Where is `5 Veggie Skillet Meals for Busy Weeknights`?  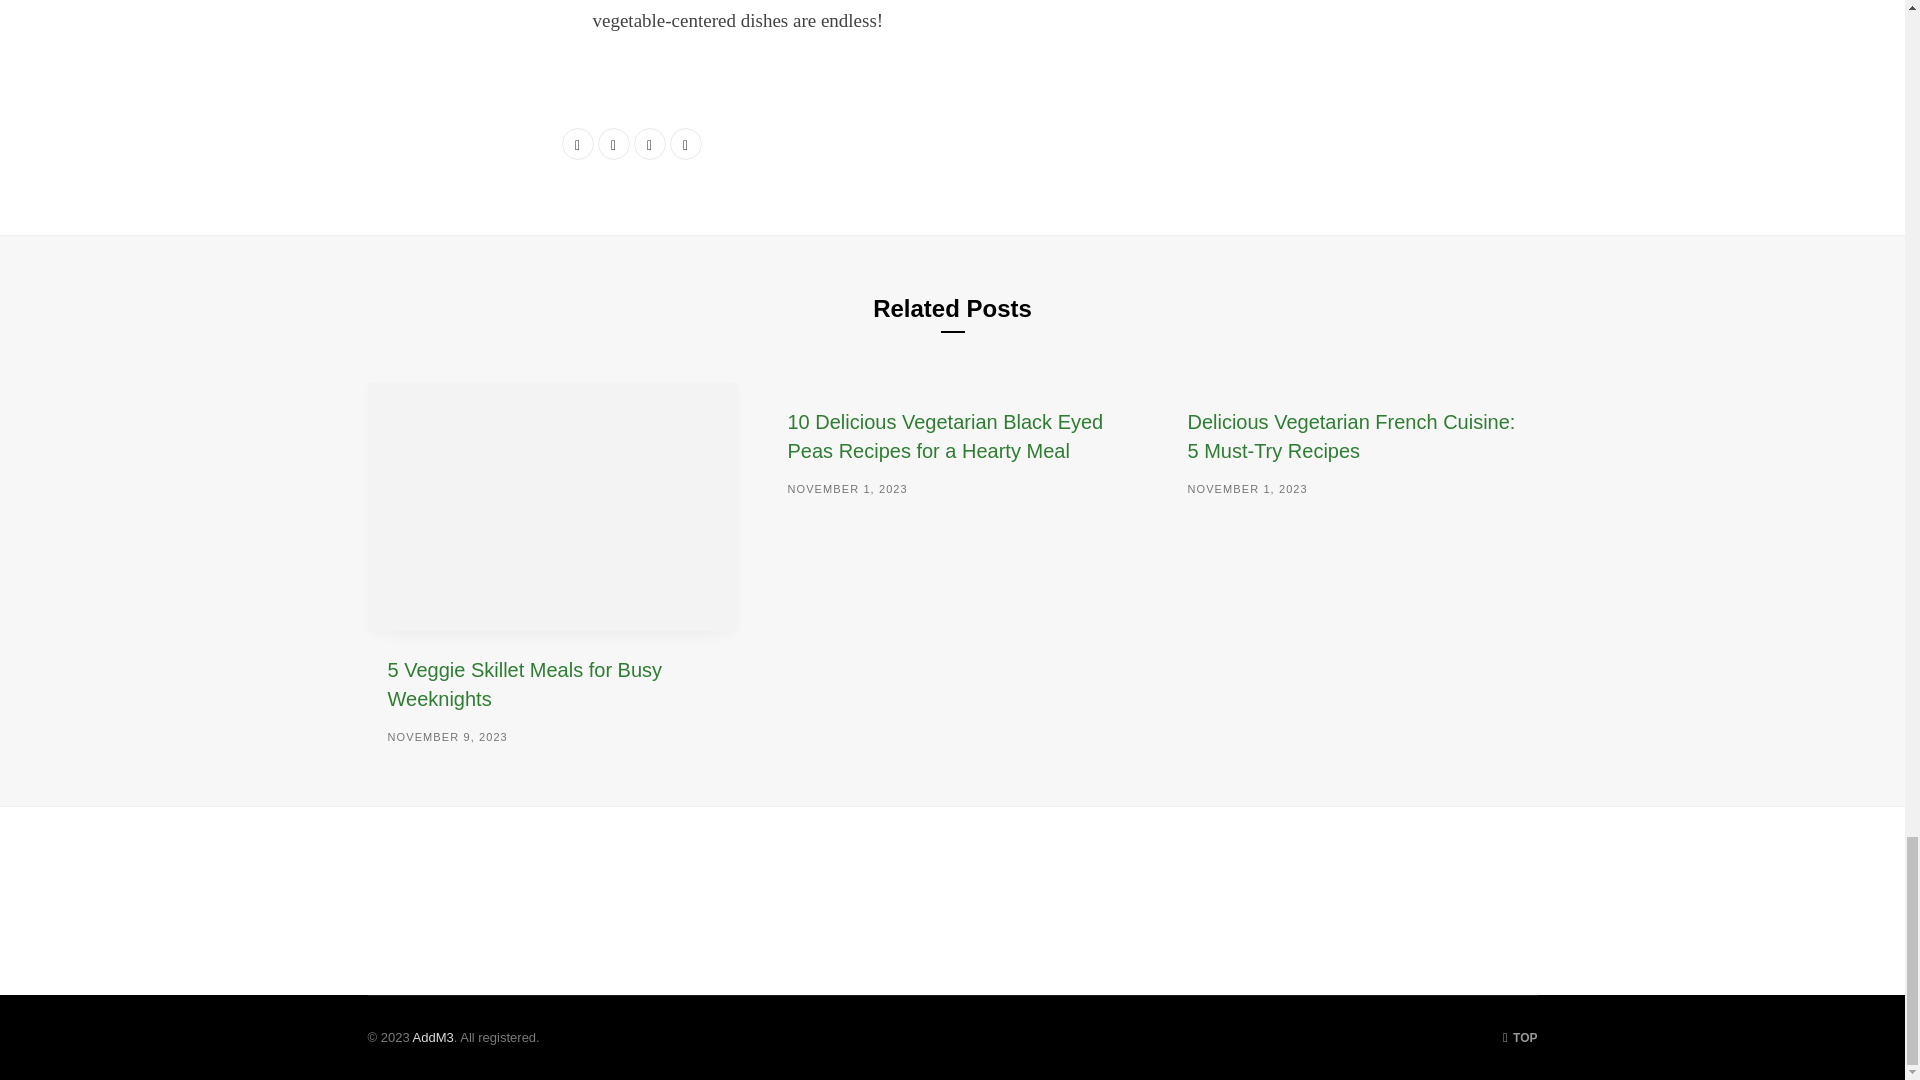
5 Veggie Skillet Meals for Busy Weeknights is located at coordinates (524, 684).